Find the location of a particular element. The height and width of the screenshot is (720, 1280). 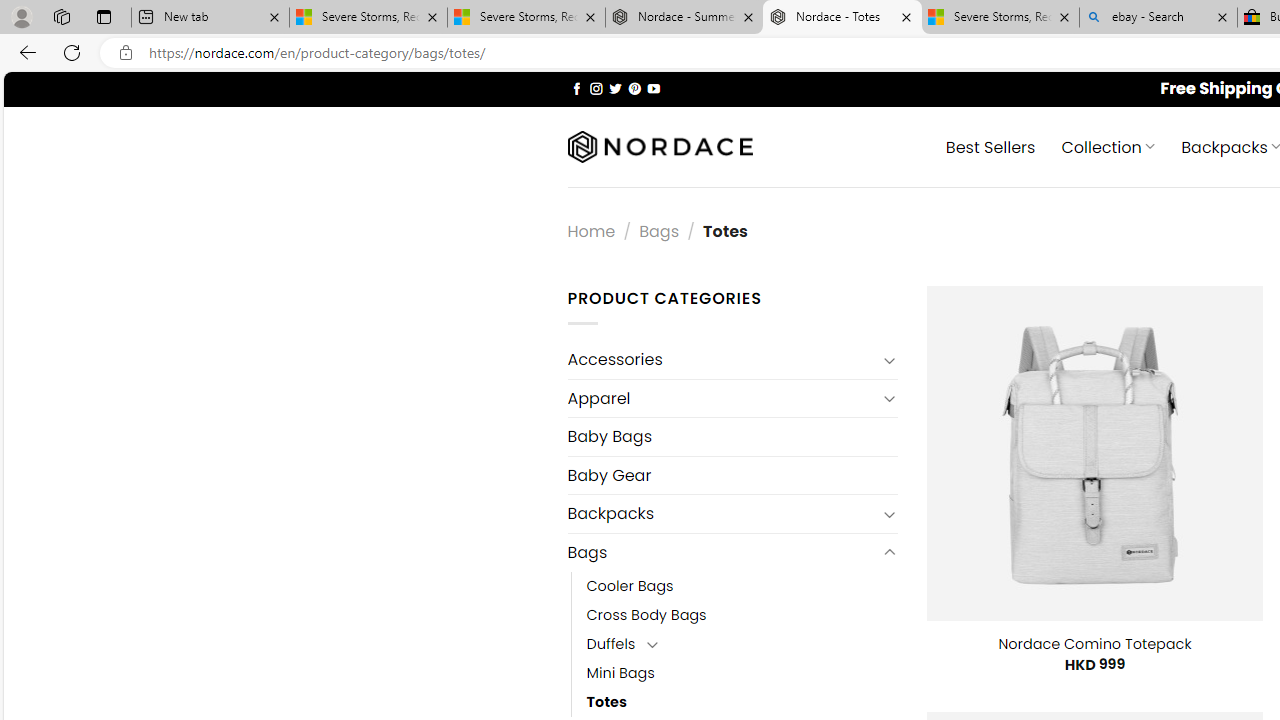

Follow on Pinterest is located at coordinates (634, 88).